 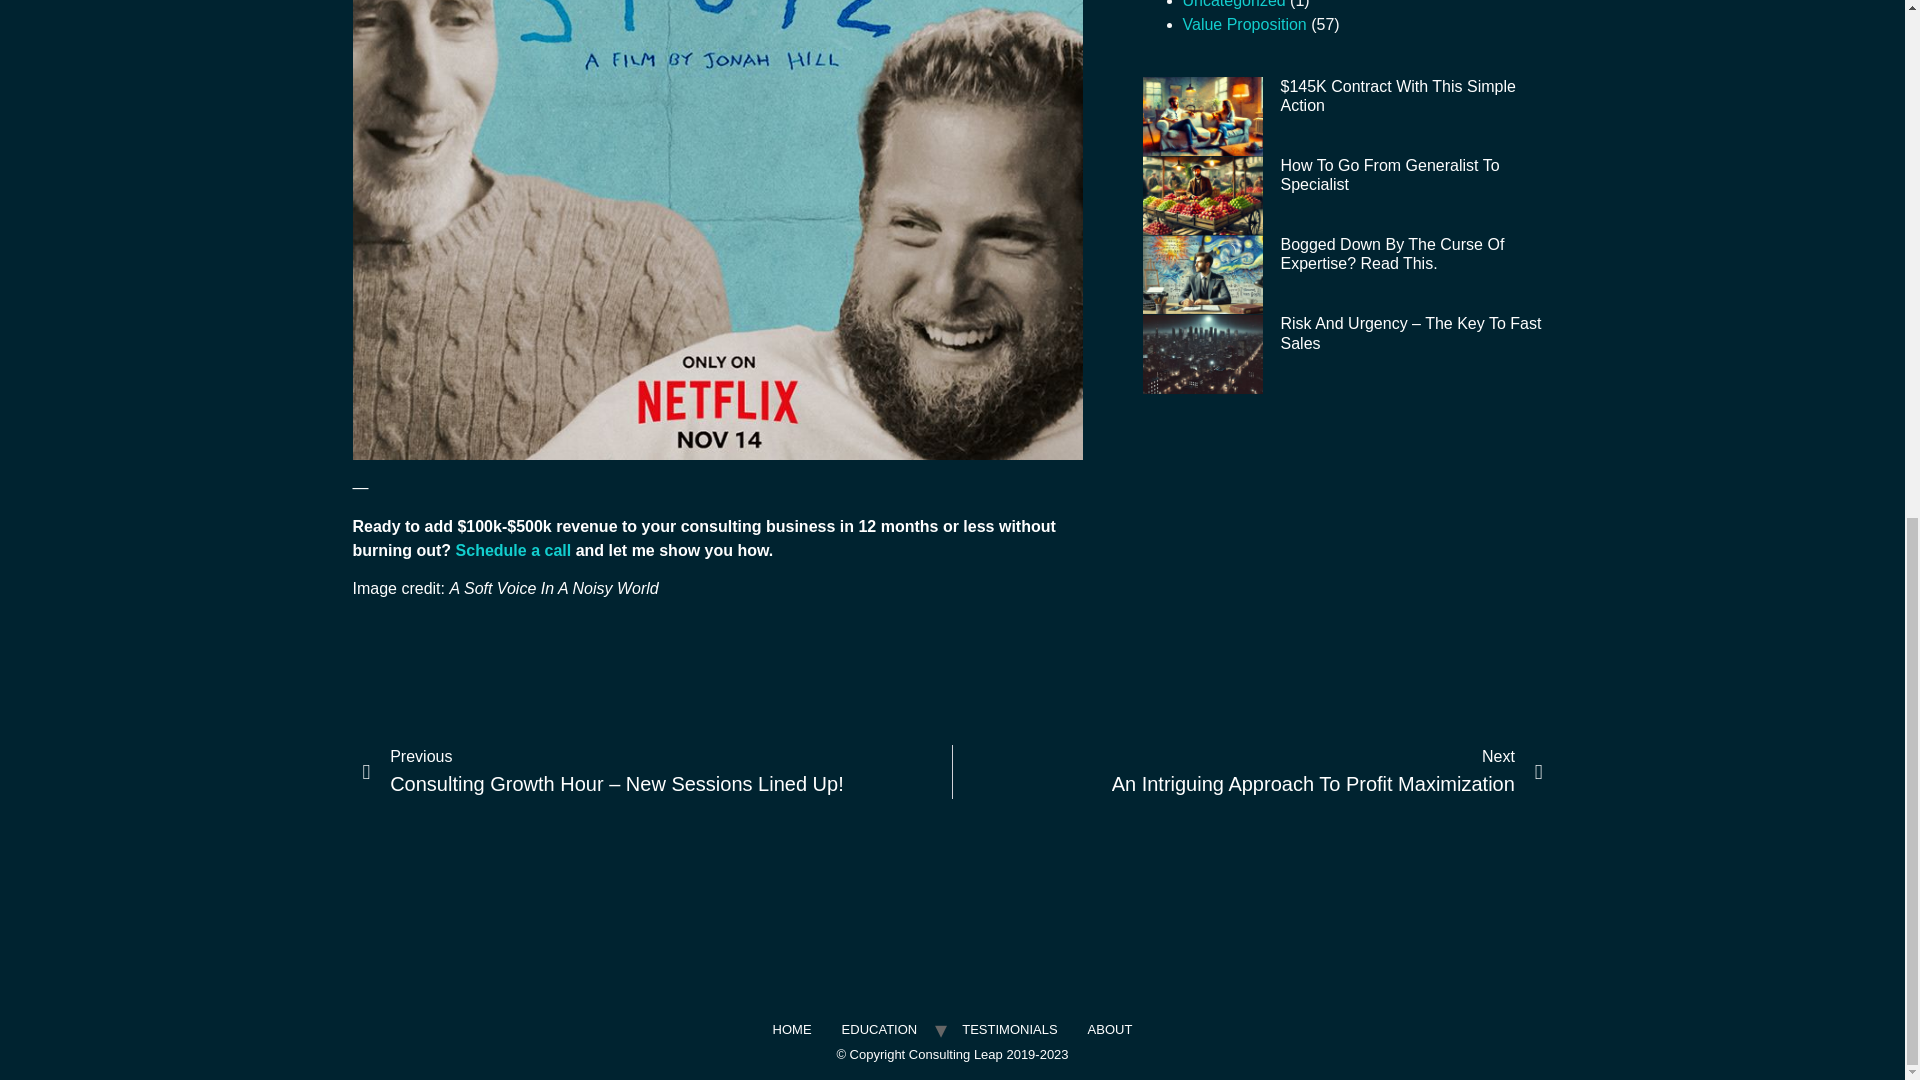 I want to click on Value Proposition, so click(x=1244, y=24).